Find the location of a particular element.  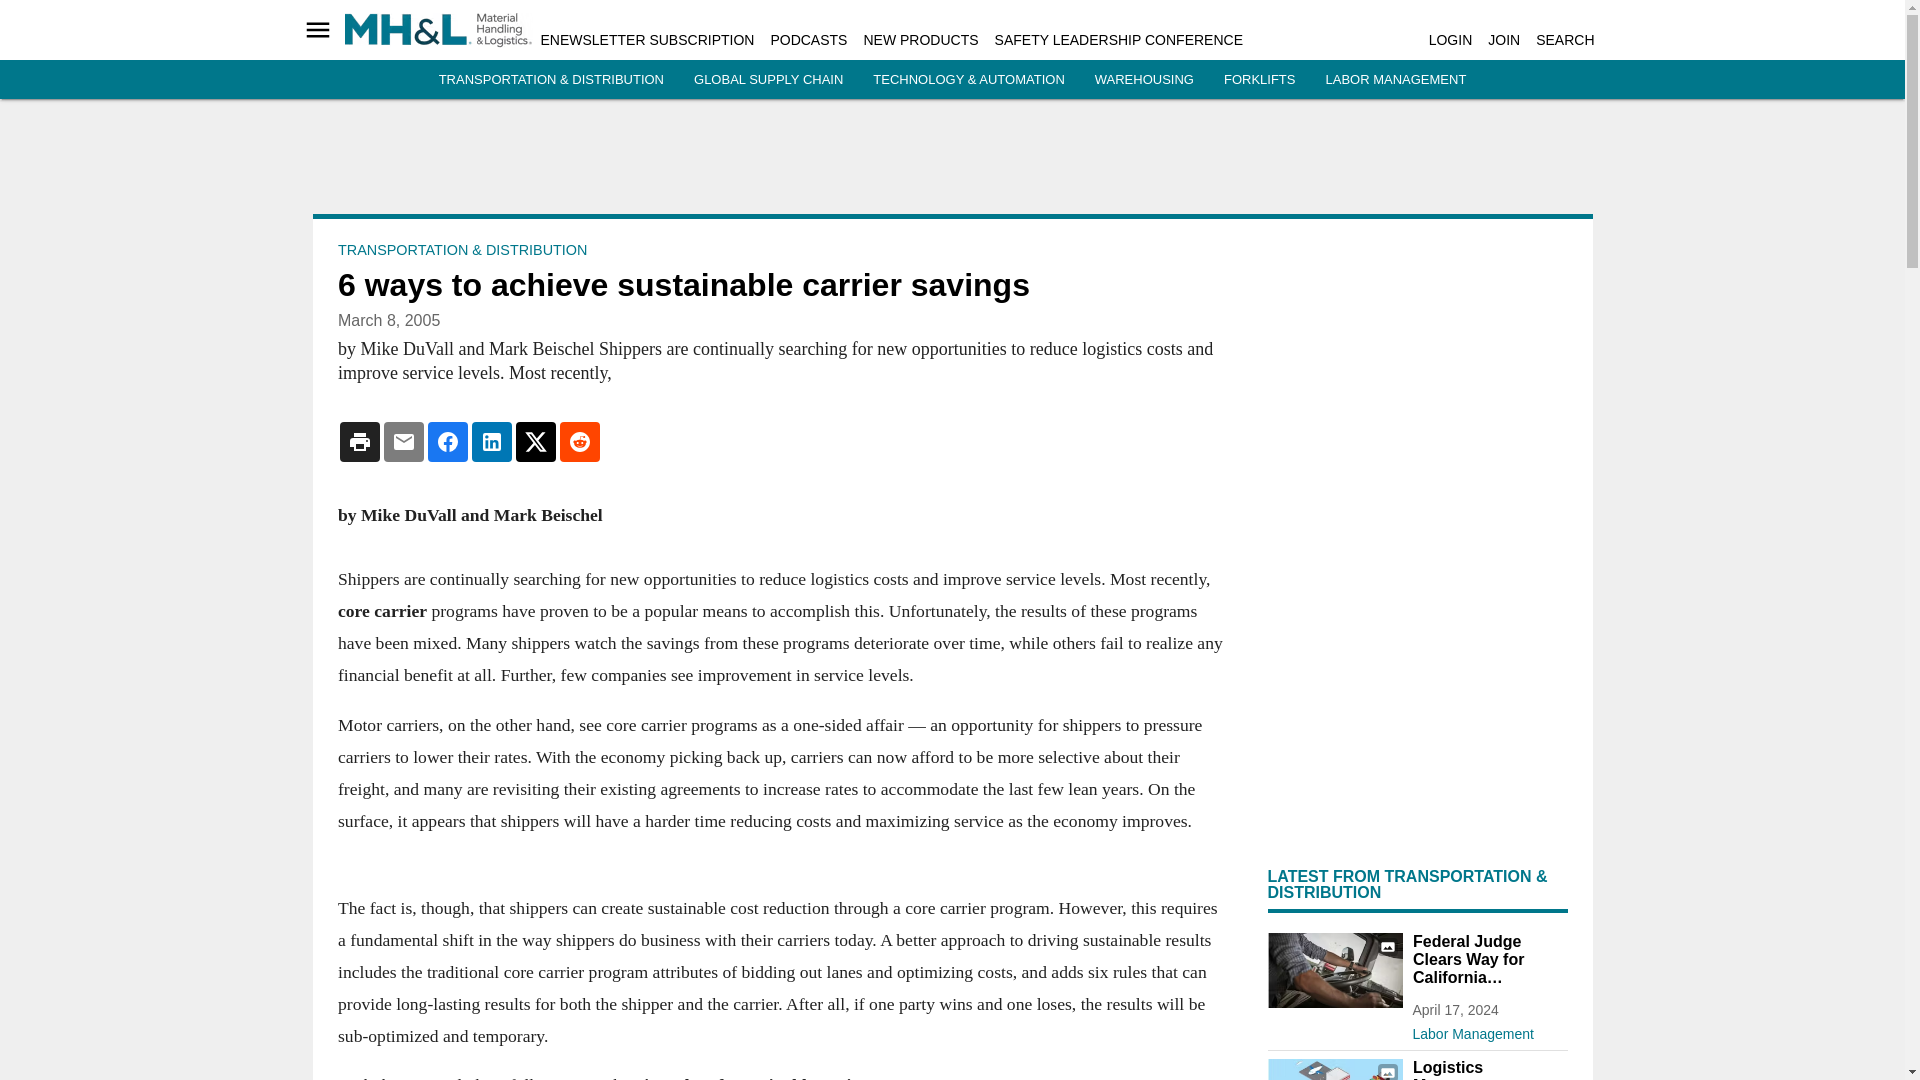

FORKLIFTS is located at coordinates (1260, 80).